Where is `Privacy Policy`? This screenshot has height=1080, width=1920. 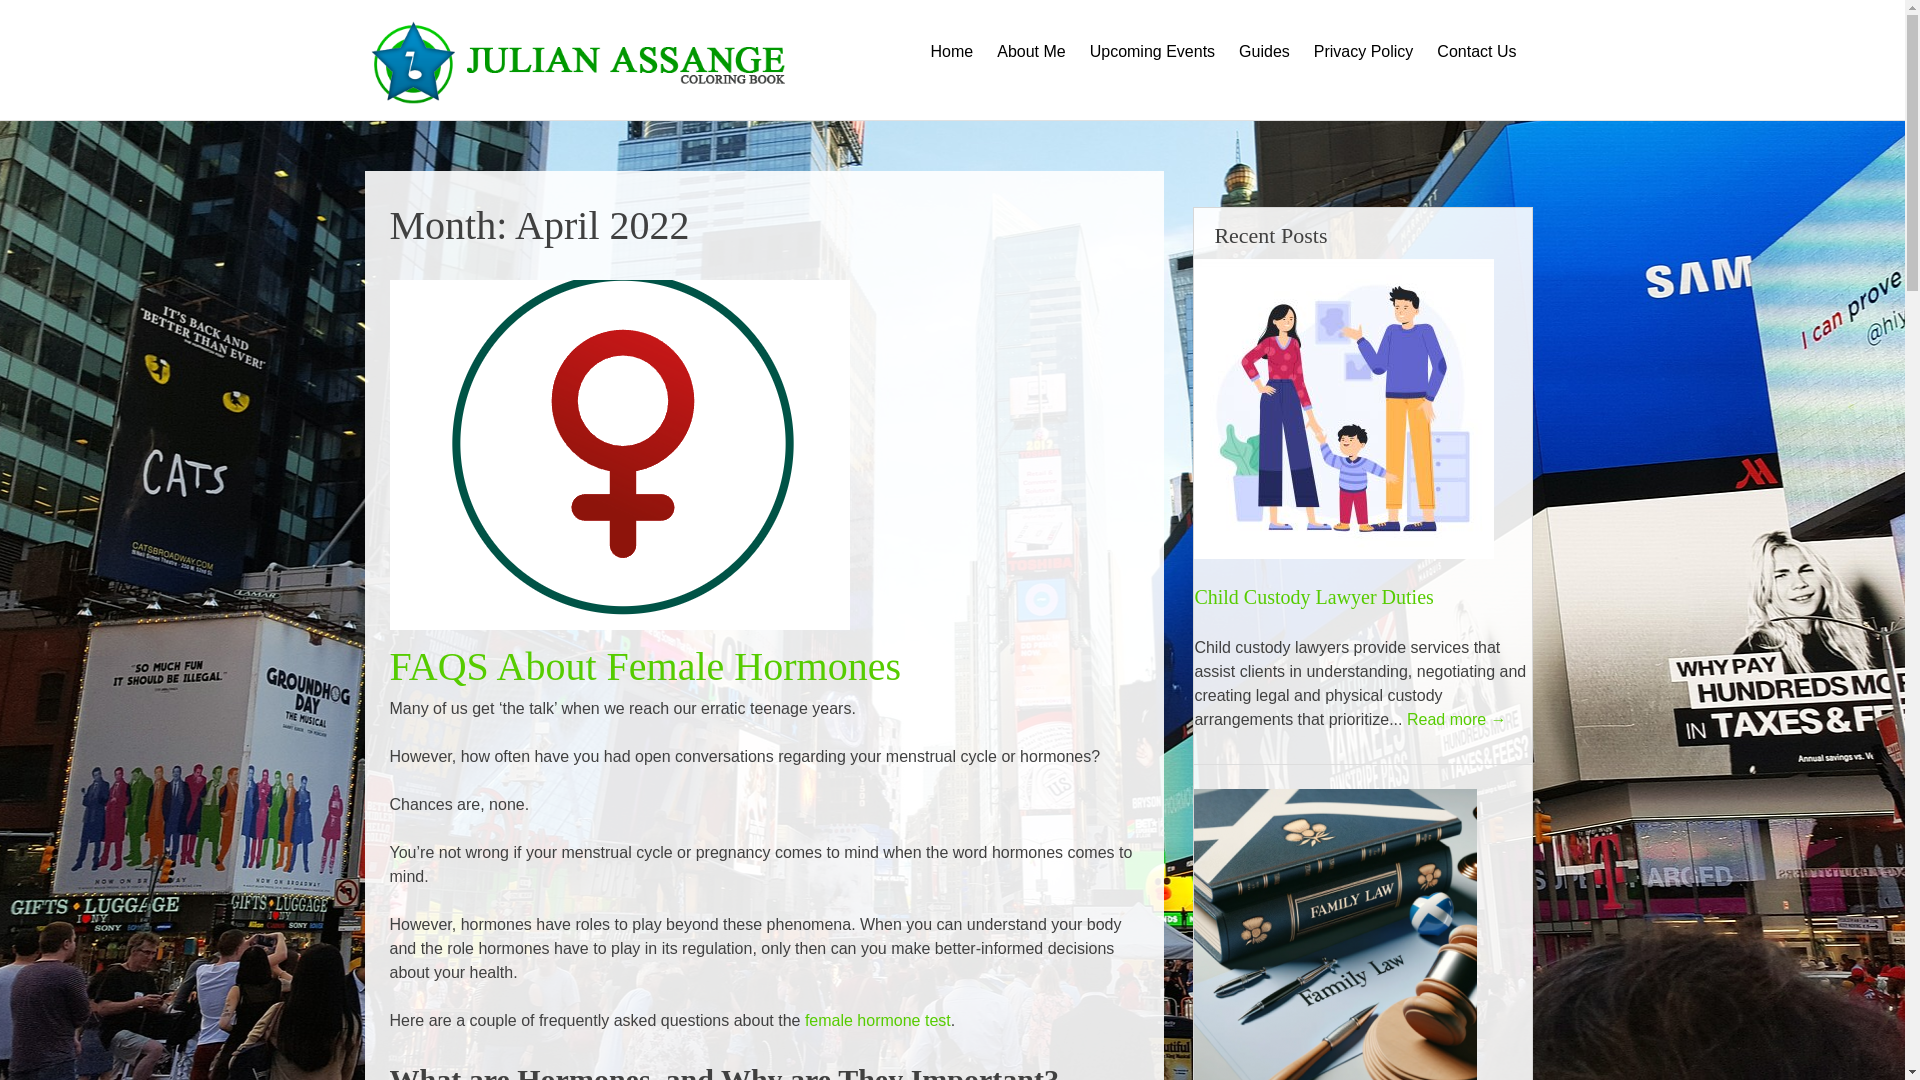 Privacy Policy is located at coordinates (1363, 70).